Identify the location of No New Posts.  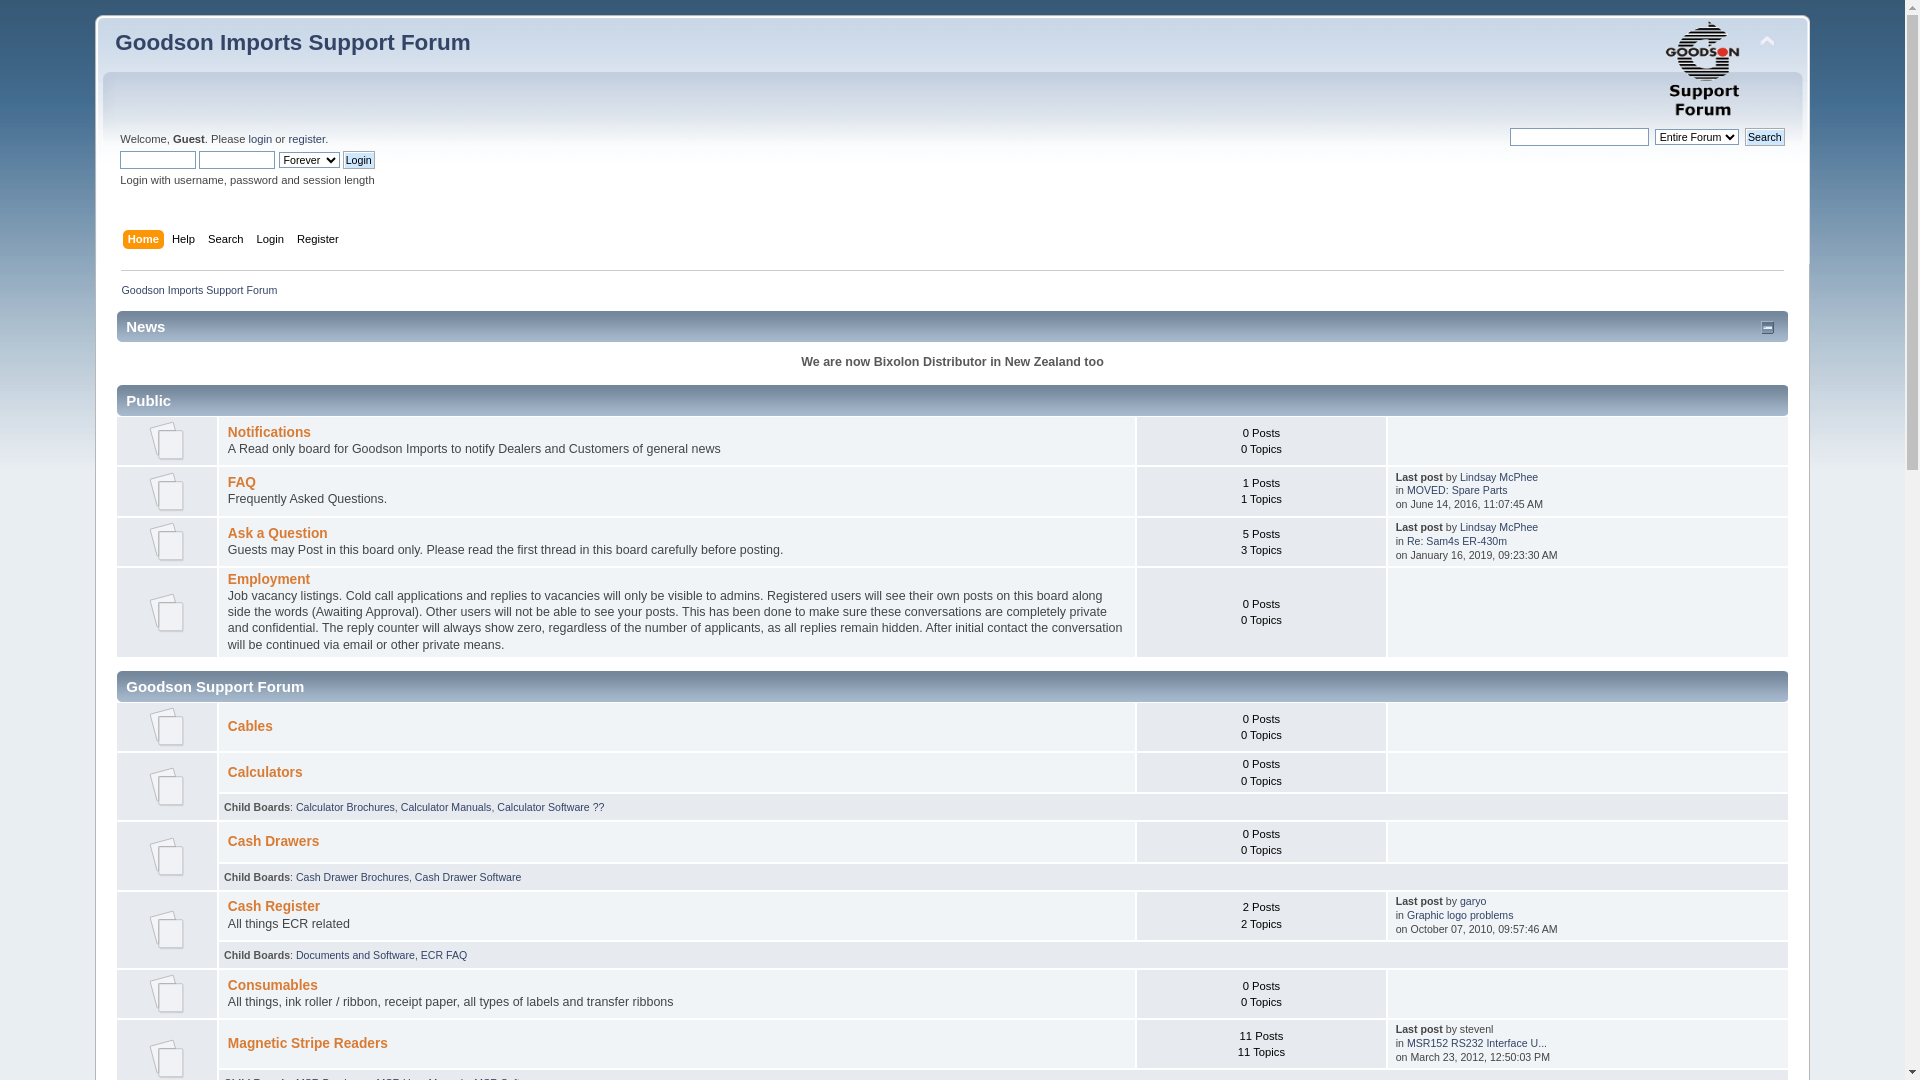
(167, 542).